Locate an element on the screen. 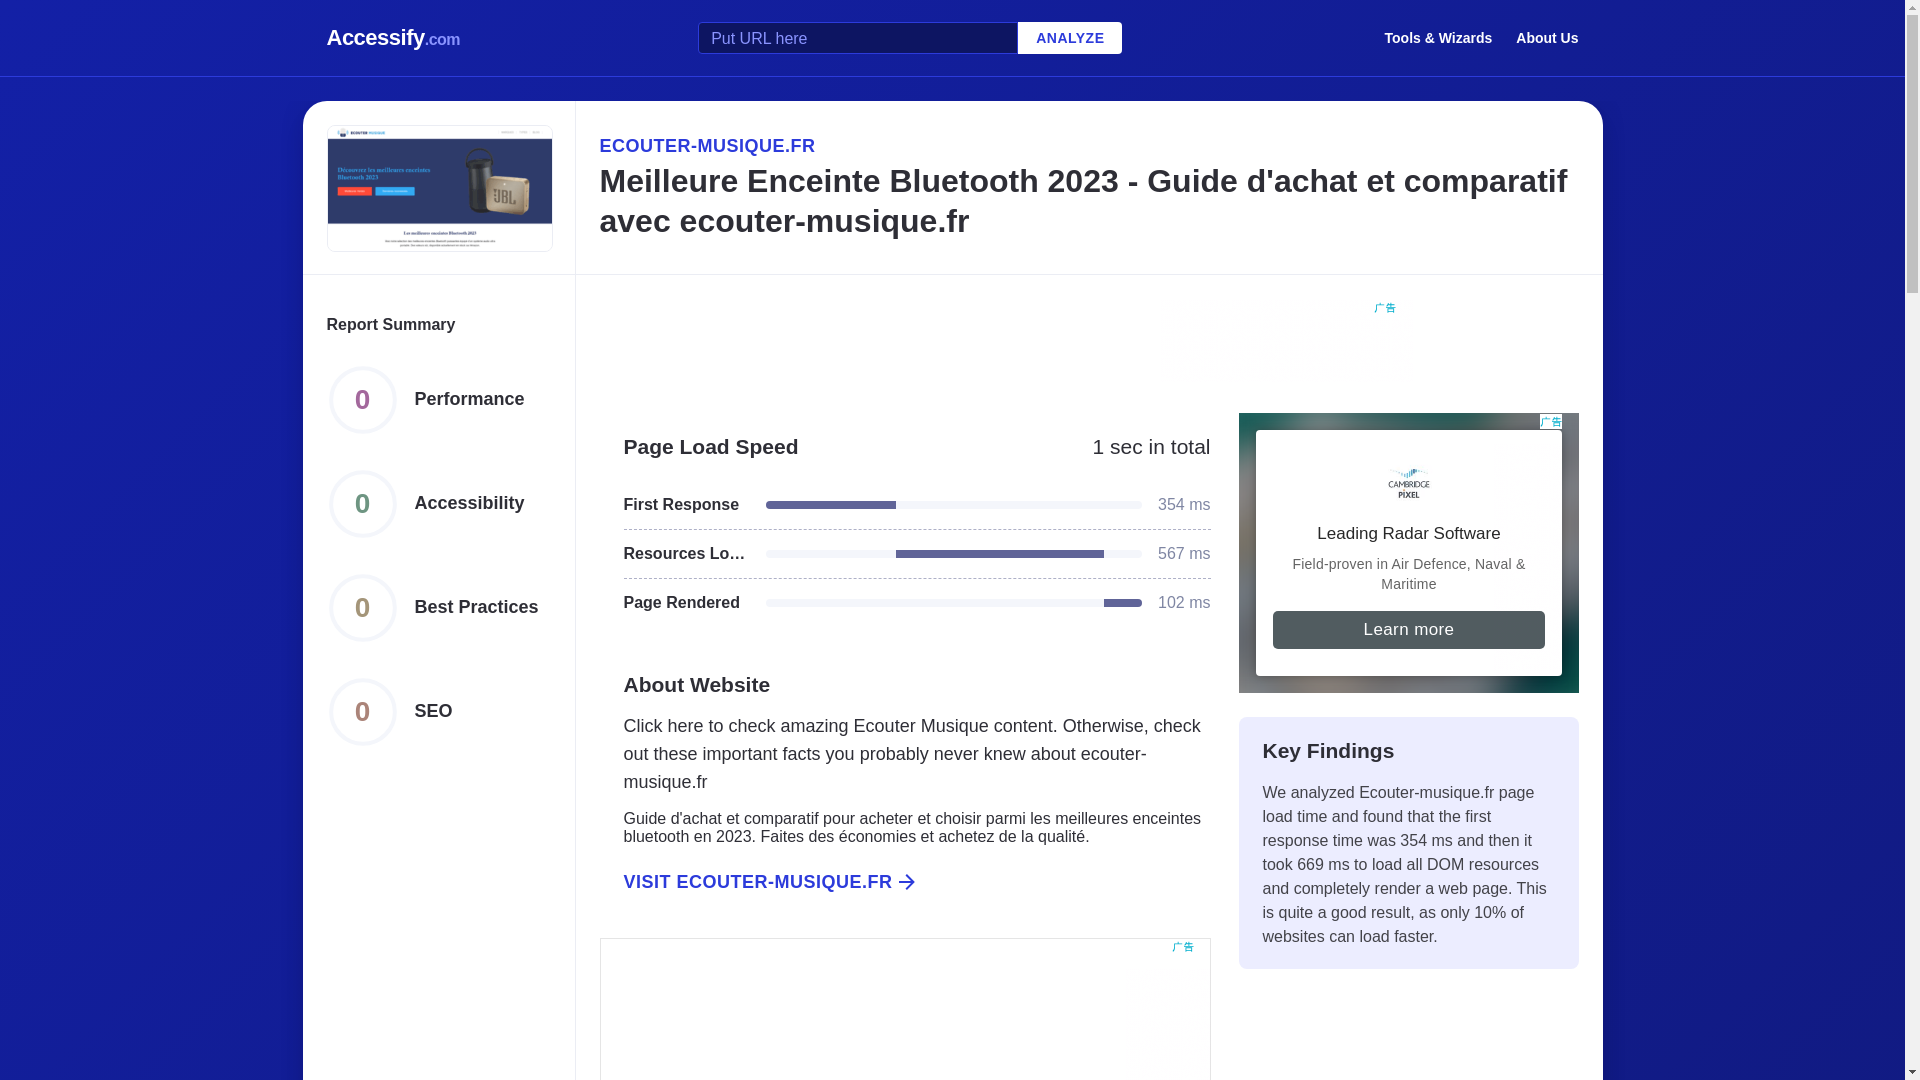 The width and height of the screenshot is (1920, 1080). ANALYZE is located at coordinates (1069, 38).